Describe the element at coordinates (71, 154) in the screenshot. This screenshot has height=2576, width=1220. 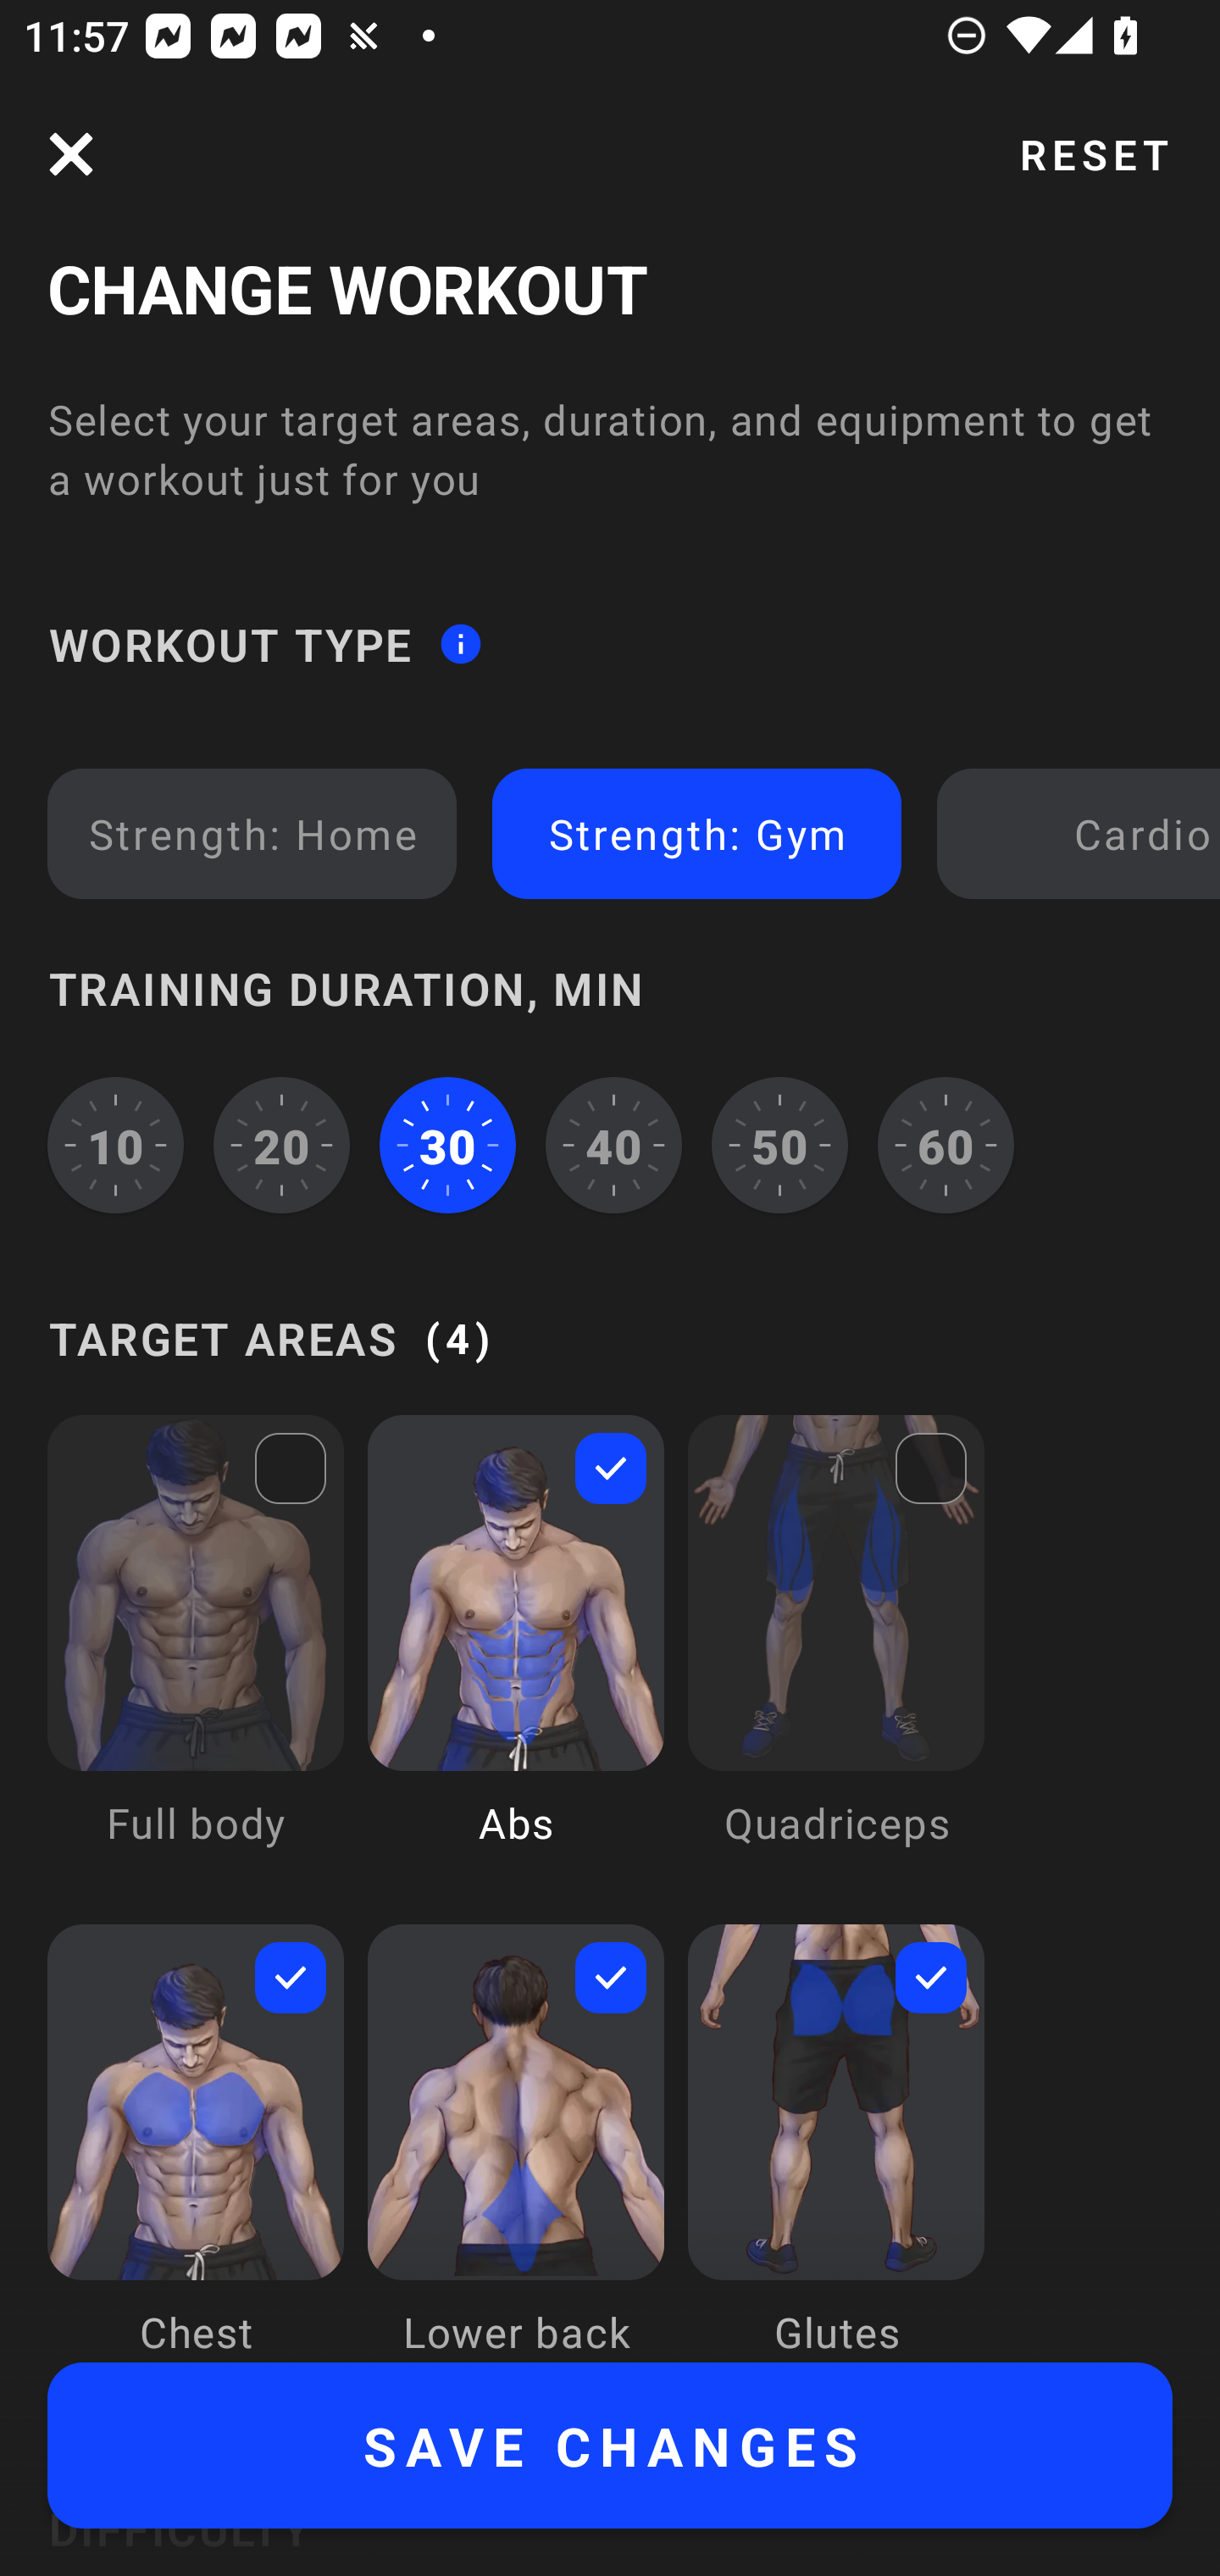
I see `Navigation icon` at that location.